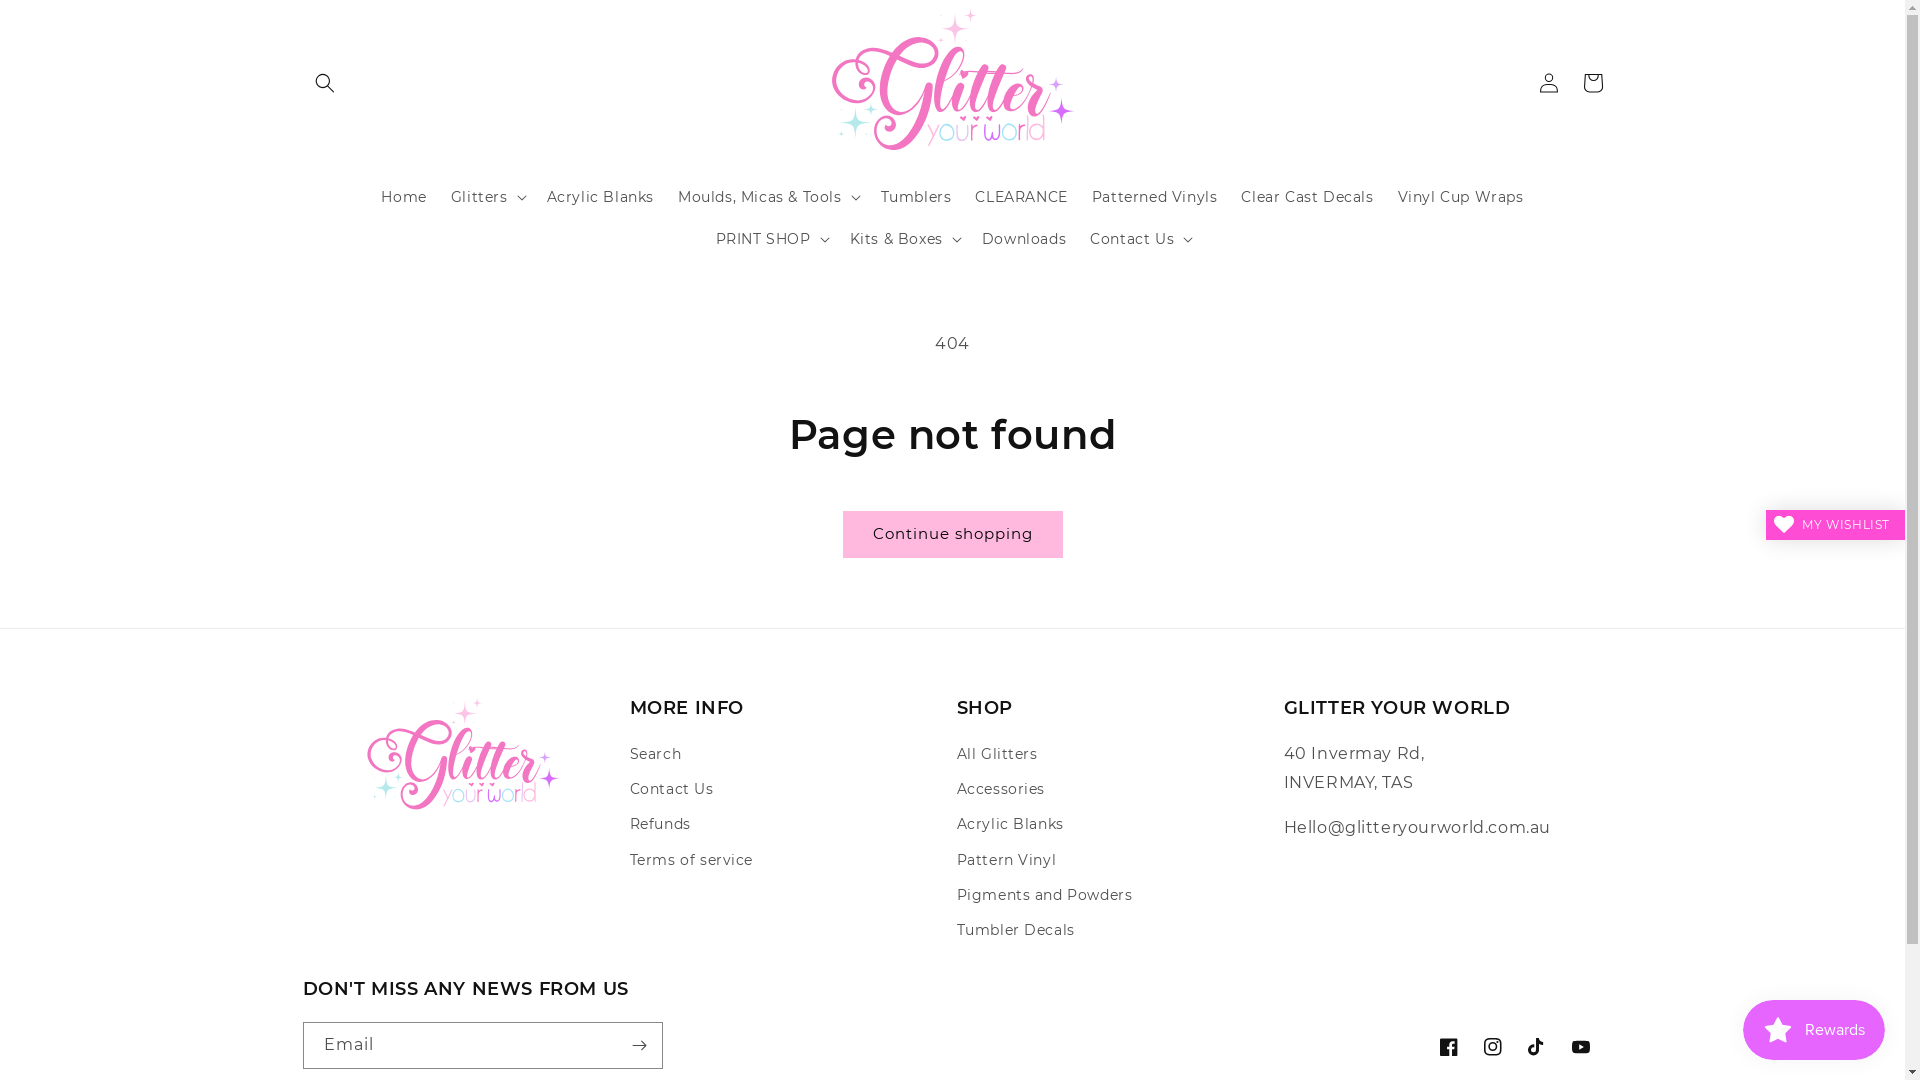 This screenshot has height=1080, width=1920. Describe the element at coordinates (1000, 790) in the screenshot. I see `Accessories` at that location.